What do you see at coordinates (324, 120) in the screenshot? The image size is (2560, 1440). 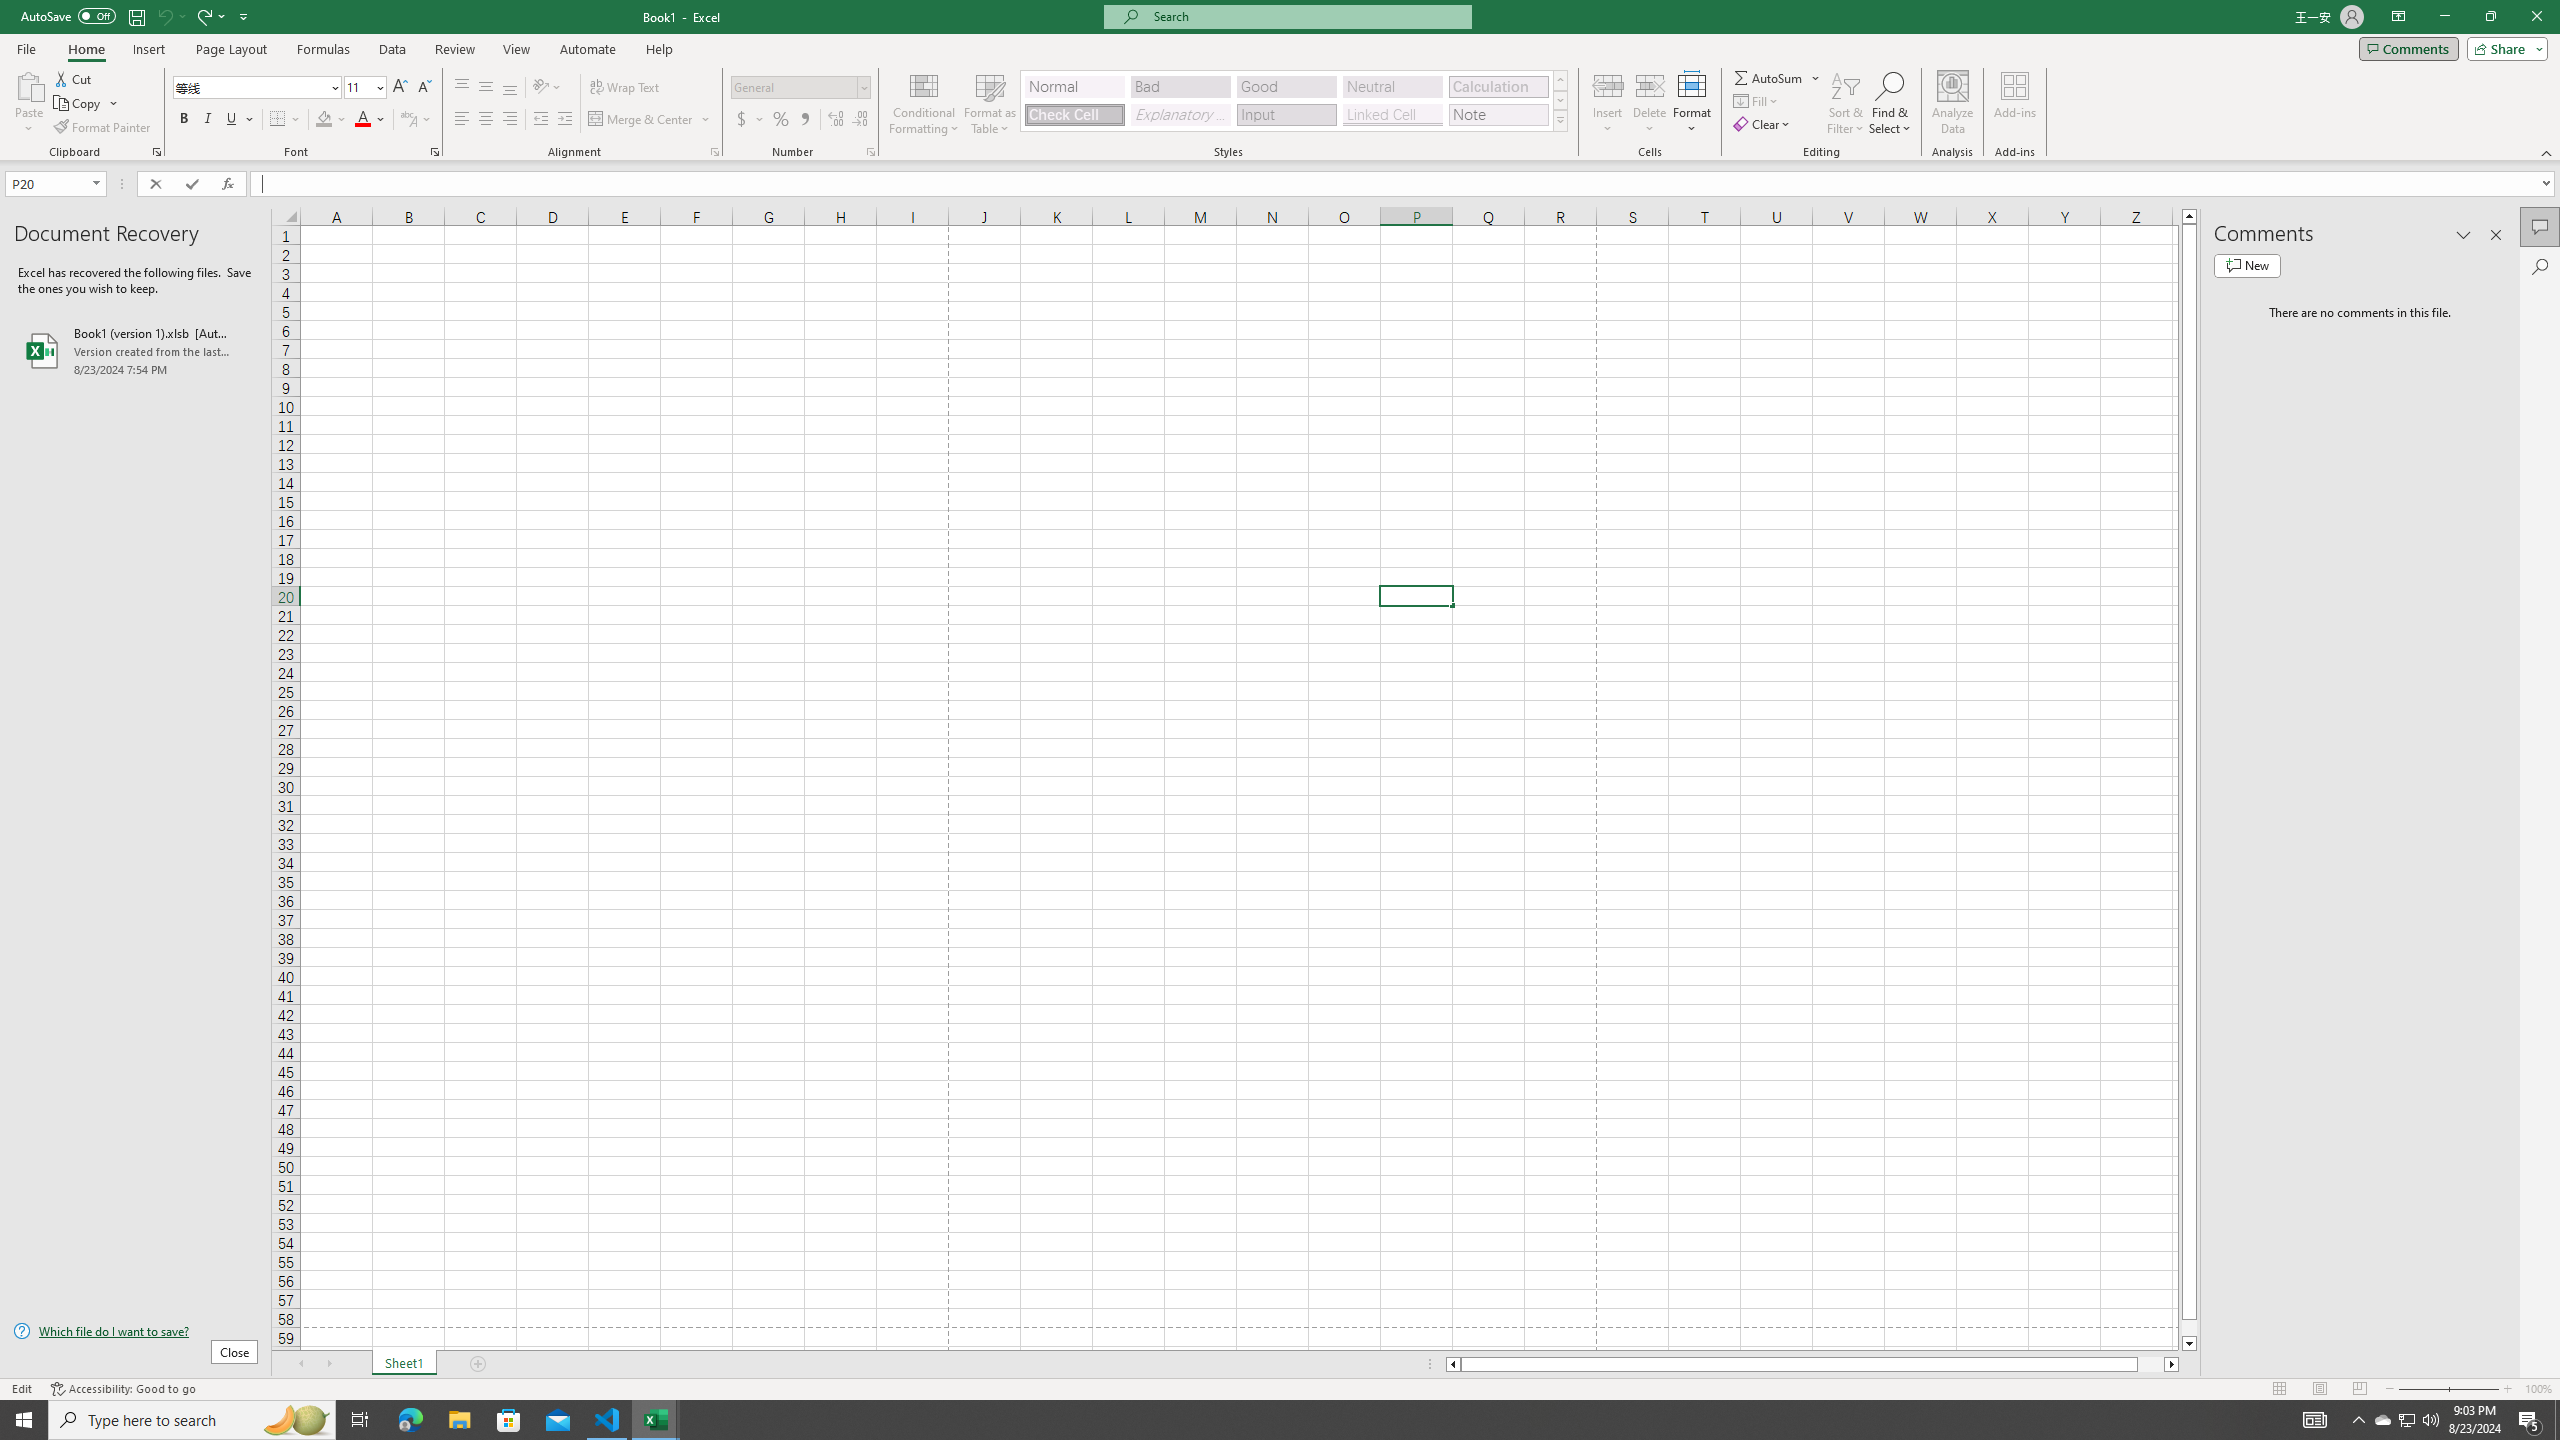 I see `Fill Color RGB(255, 255, 0)` at bounding box center [324, 120].